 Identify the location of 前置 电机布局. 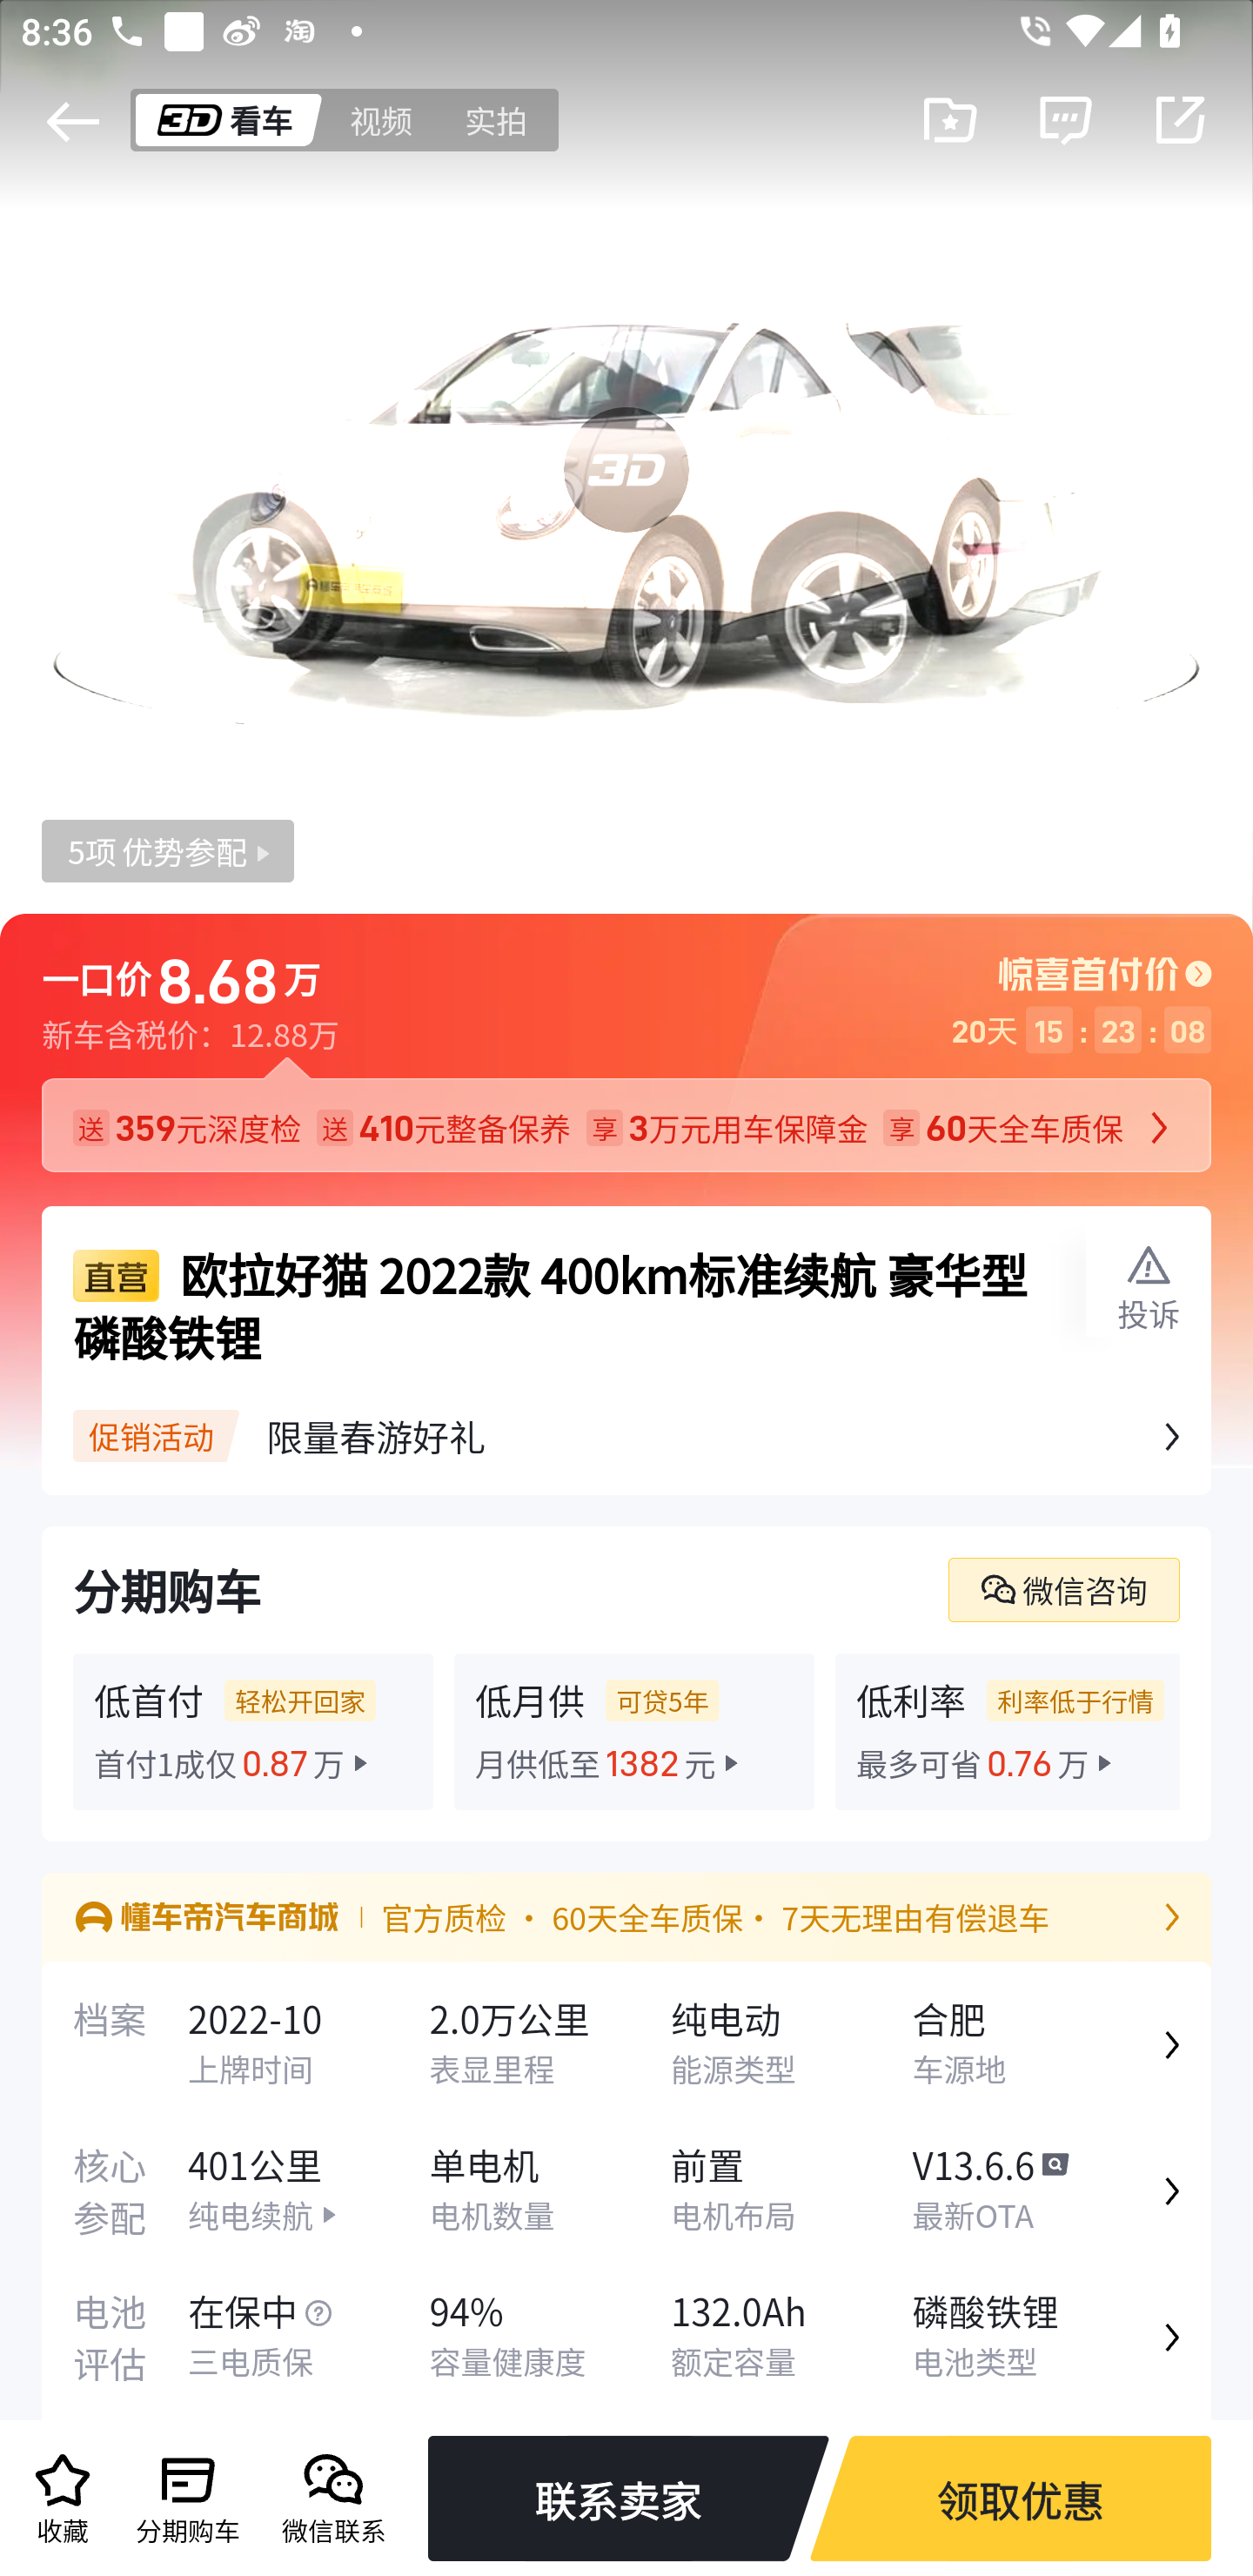
(792, 2191).